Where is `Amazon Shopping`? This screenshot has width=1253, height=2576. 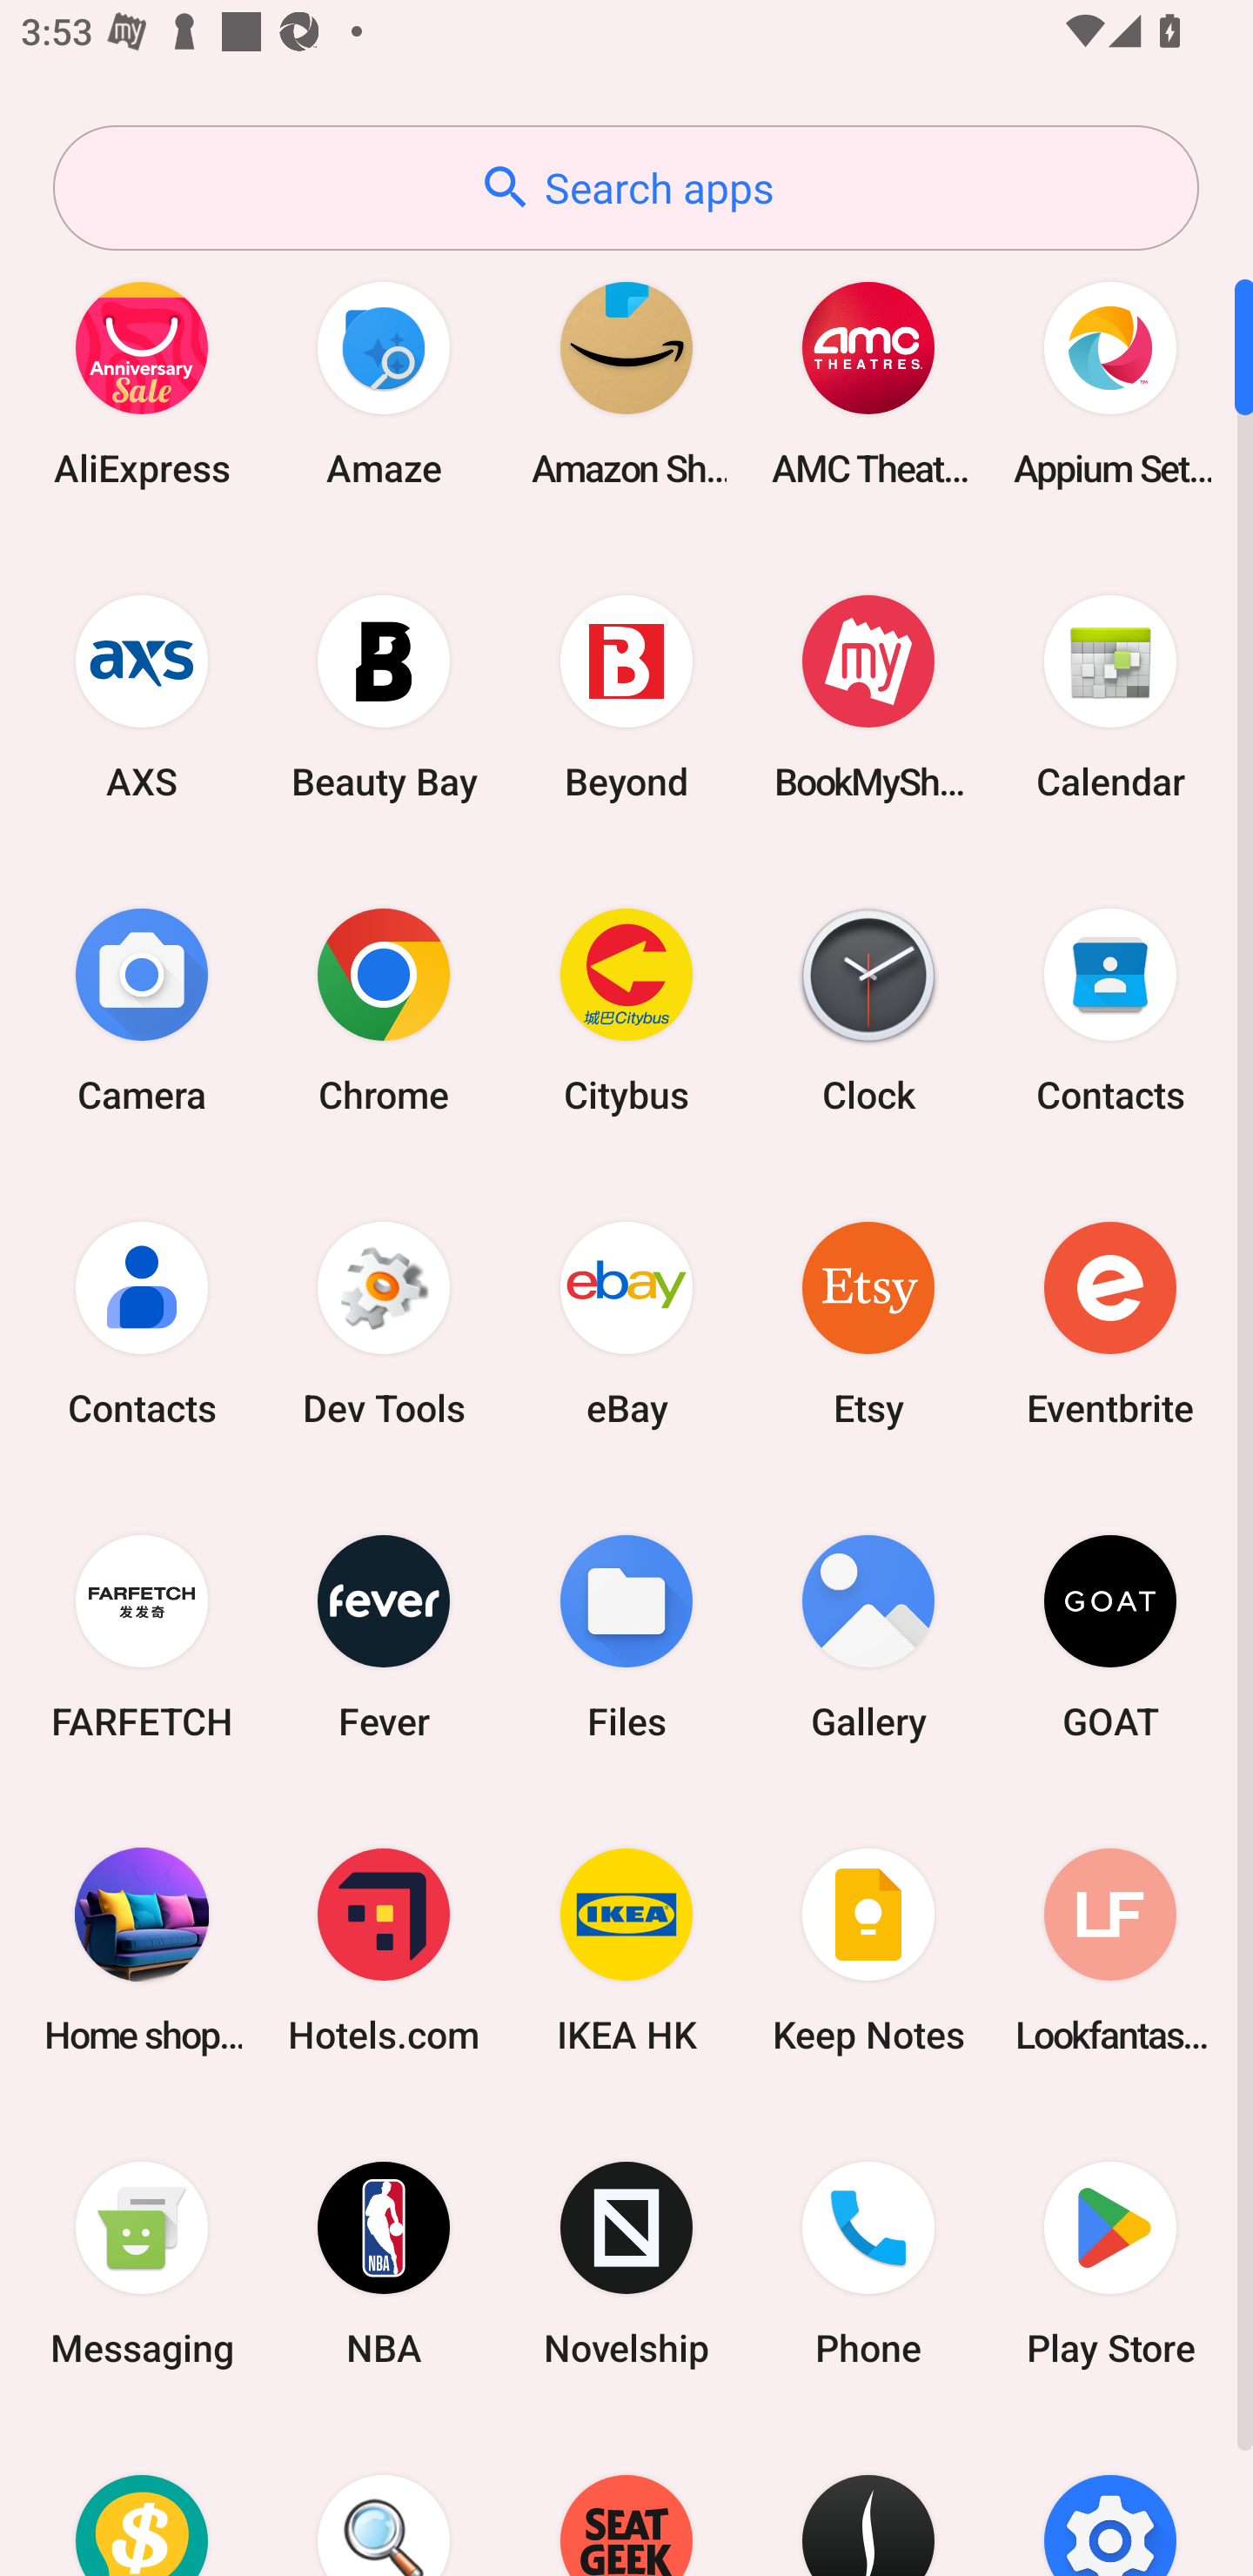
Amazon Shopping is located at coordinates (626, 383).